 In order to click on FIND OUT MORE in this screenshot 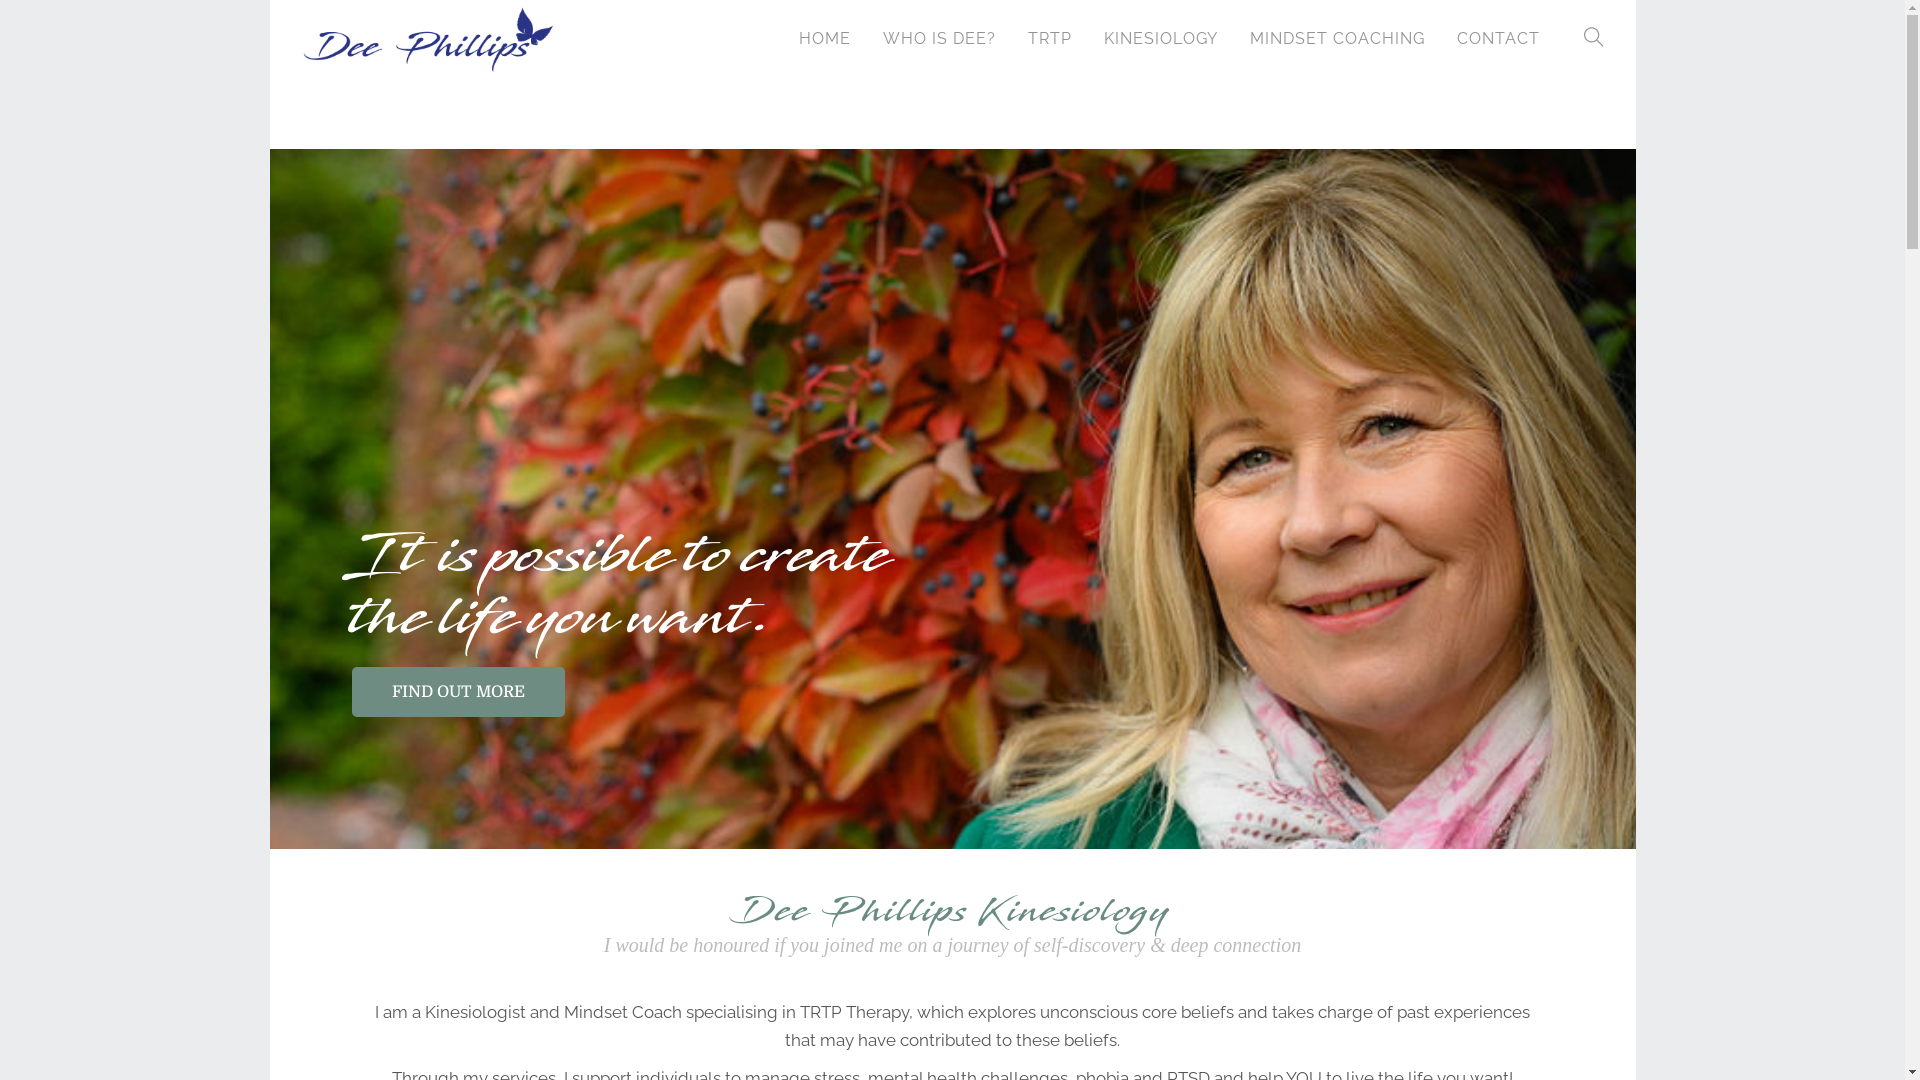, I will do `click(458, 692)`.